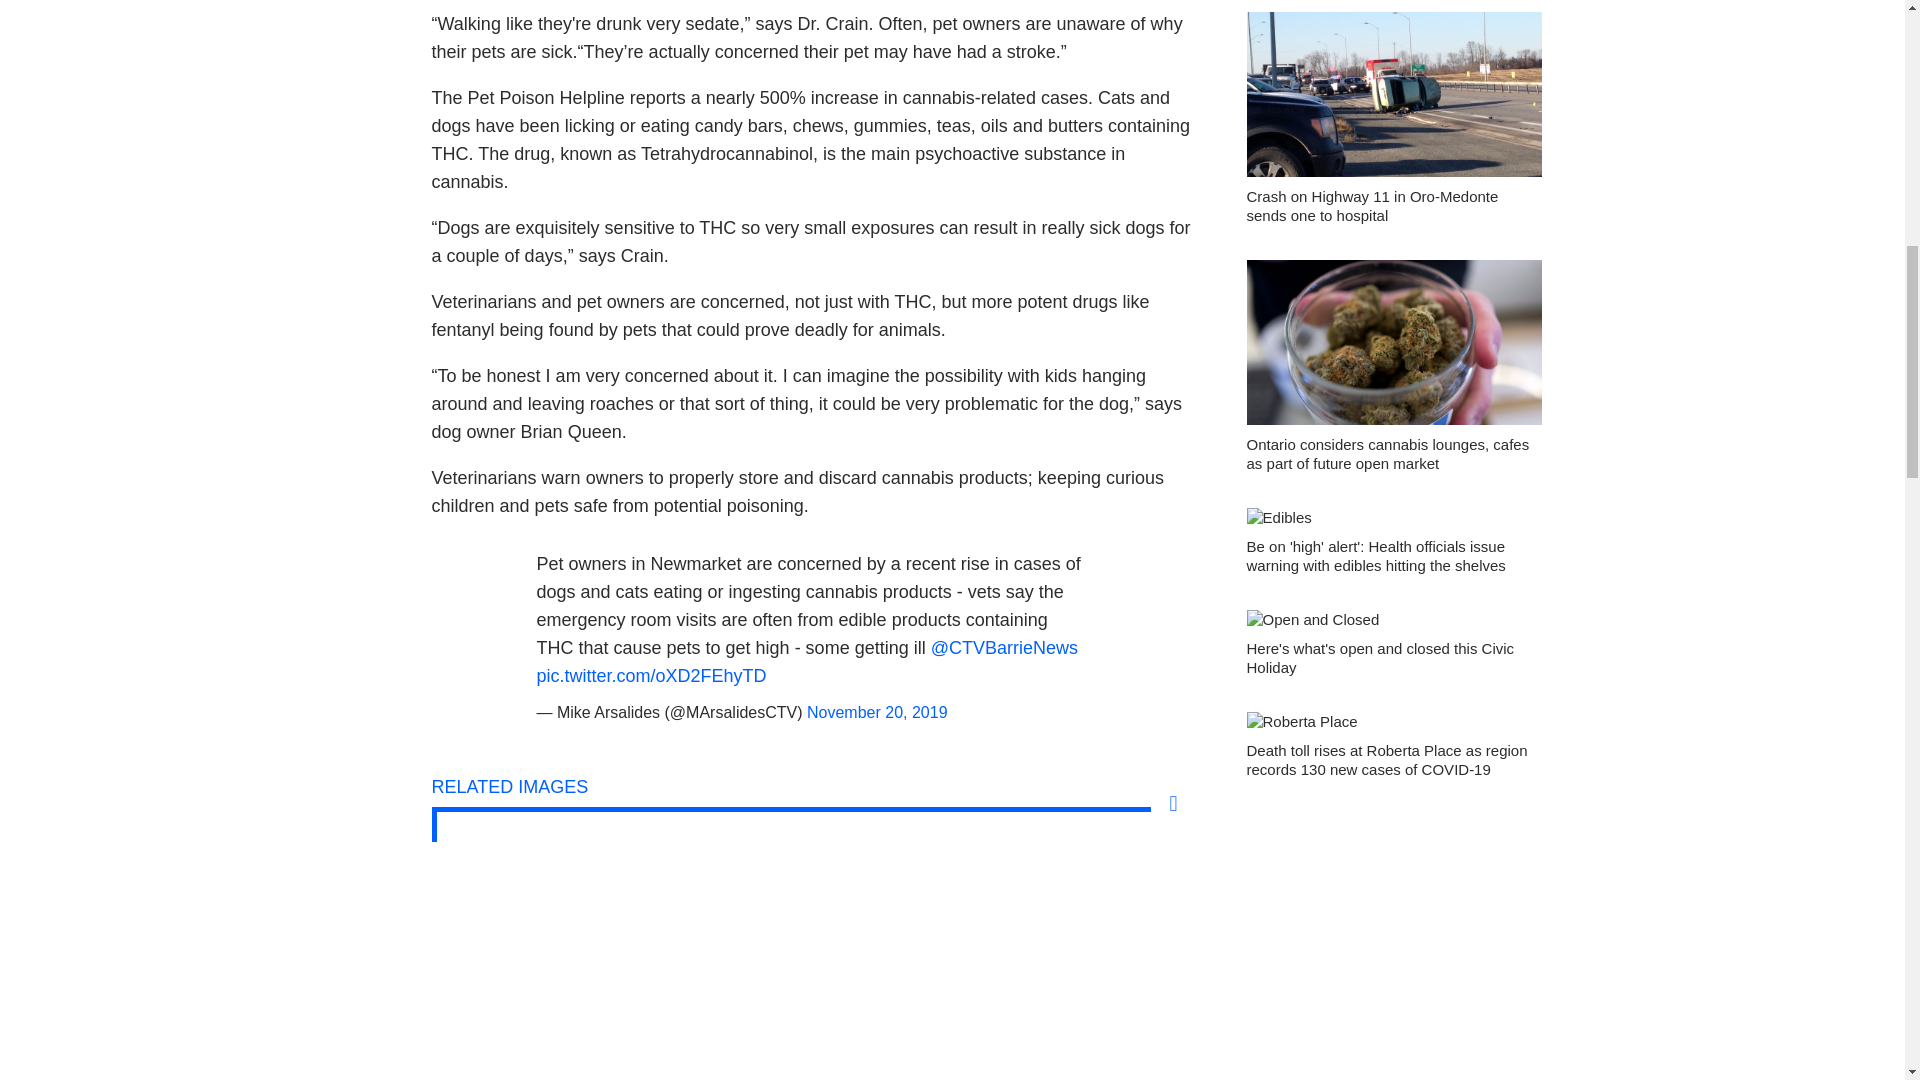  What do you see at coordinates (877, 712) in the screenshot?
I see `November 20, 2019` at bounding box center [877, 712].